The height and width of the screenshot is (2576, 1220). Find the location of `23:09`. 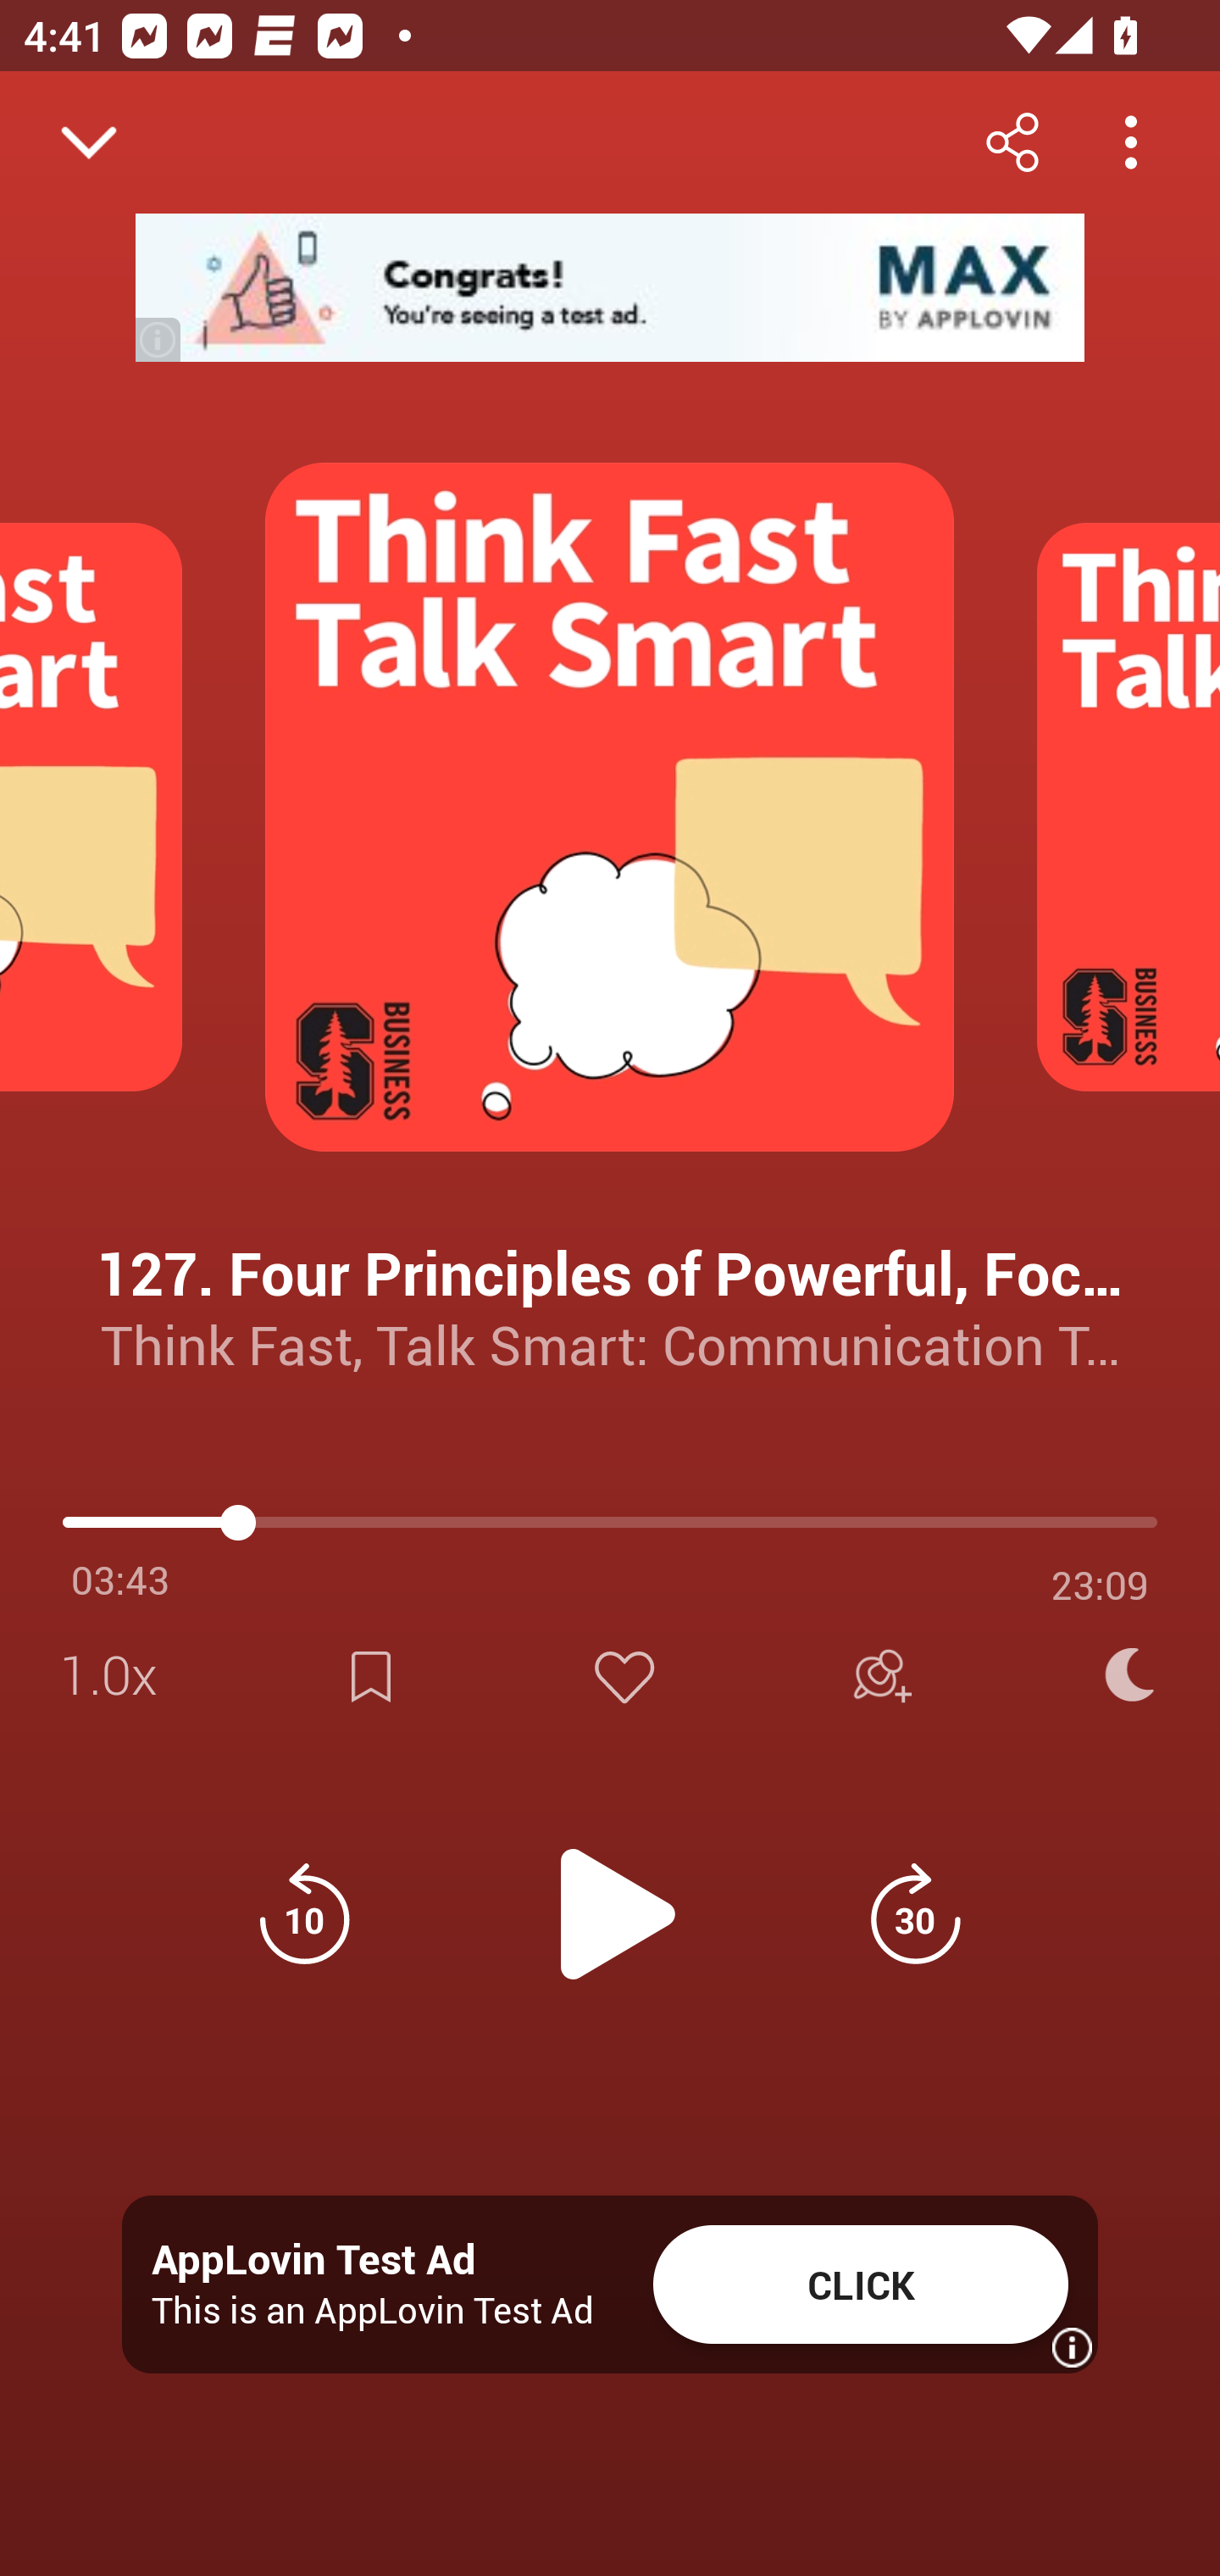

23:09 is located at coordinates (1100, 1585).